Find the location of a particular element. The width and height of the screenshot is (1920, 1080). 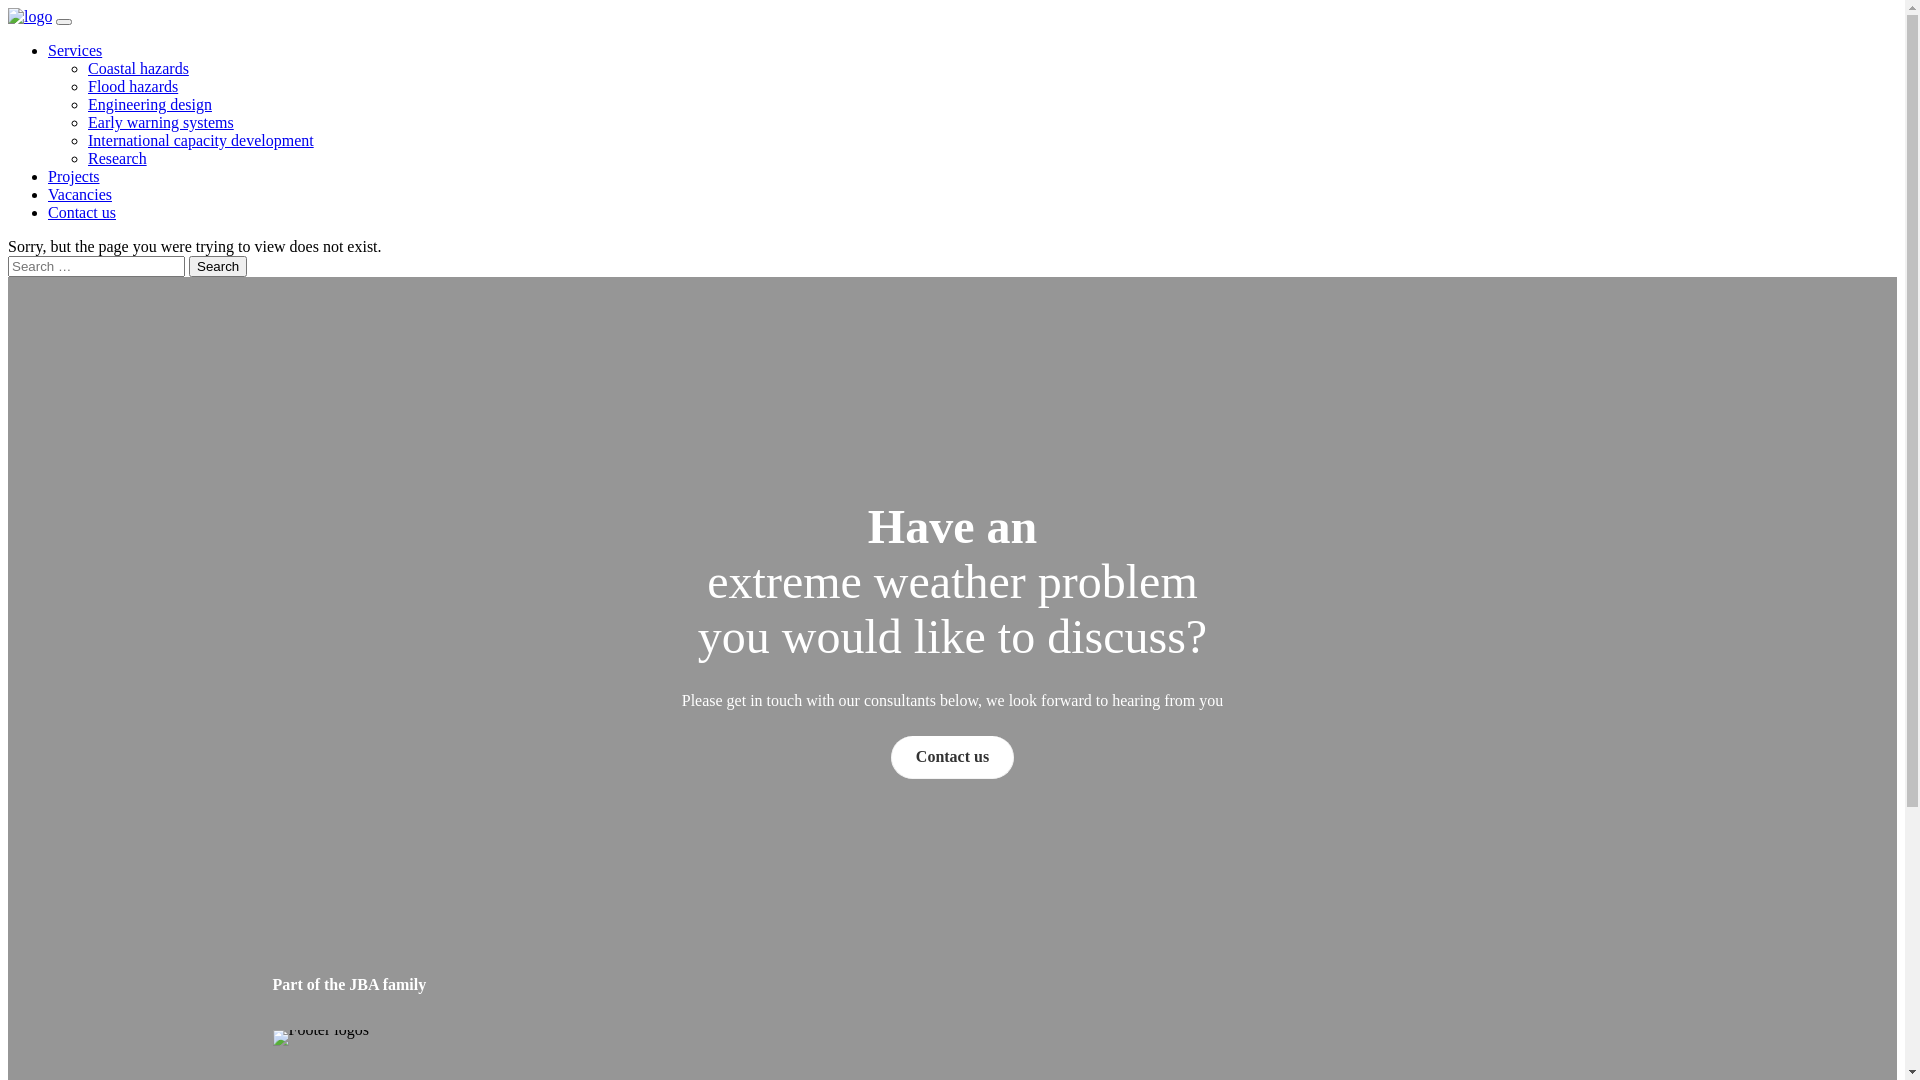

Services is located at coordinates (75, 50).